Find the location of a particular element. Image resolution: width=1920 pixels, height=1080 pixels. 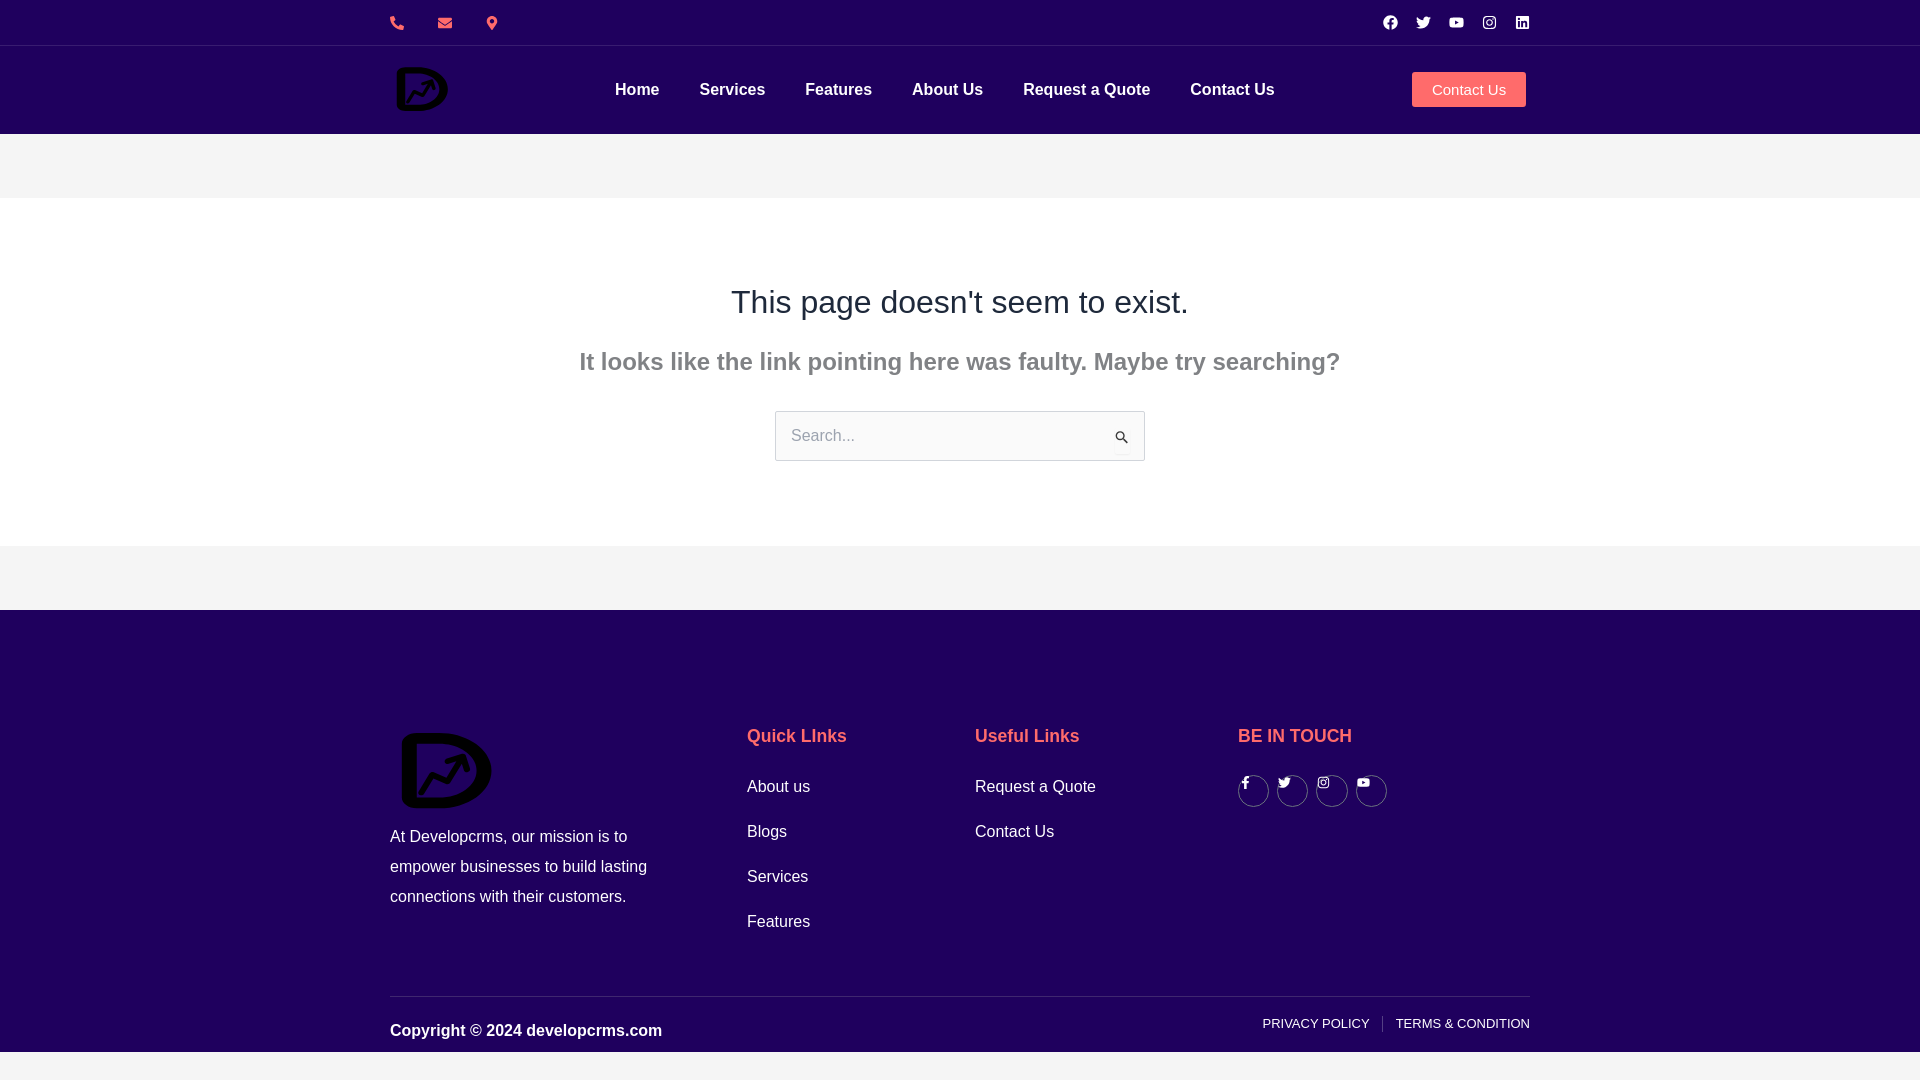

Home is located at coordinates (636, 90).